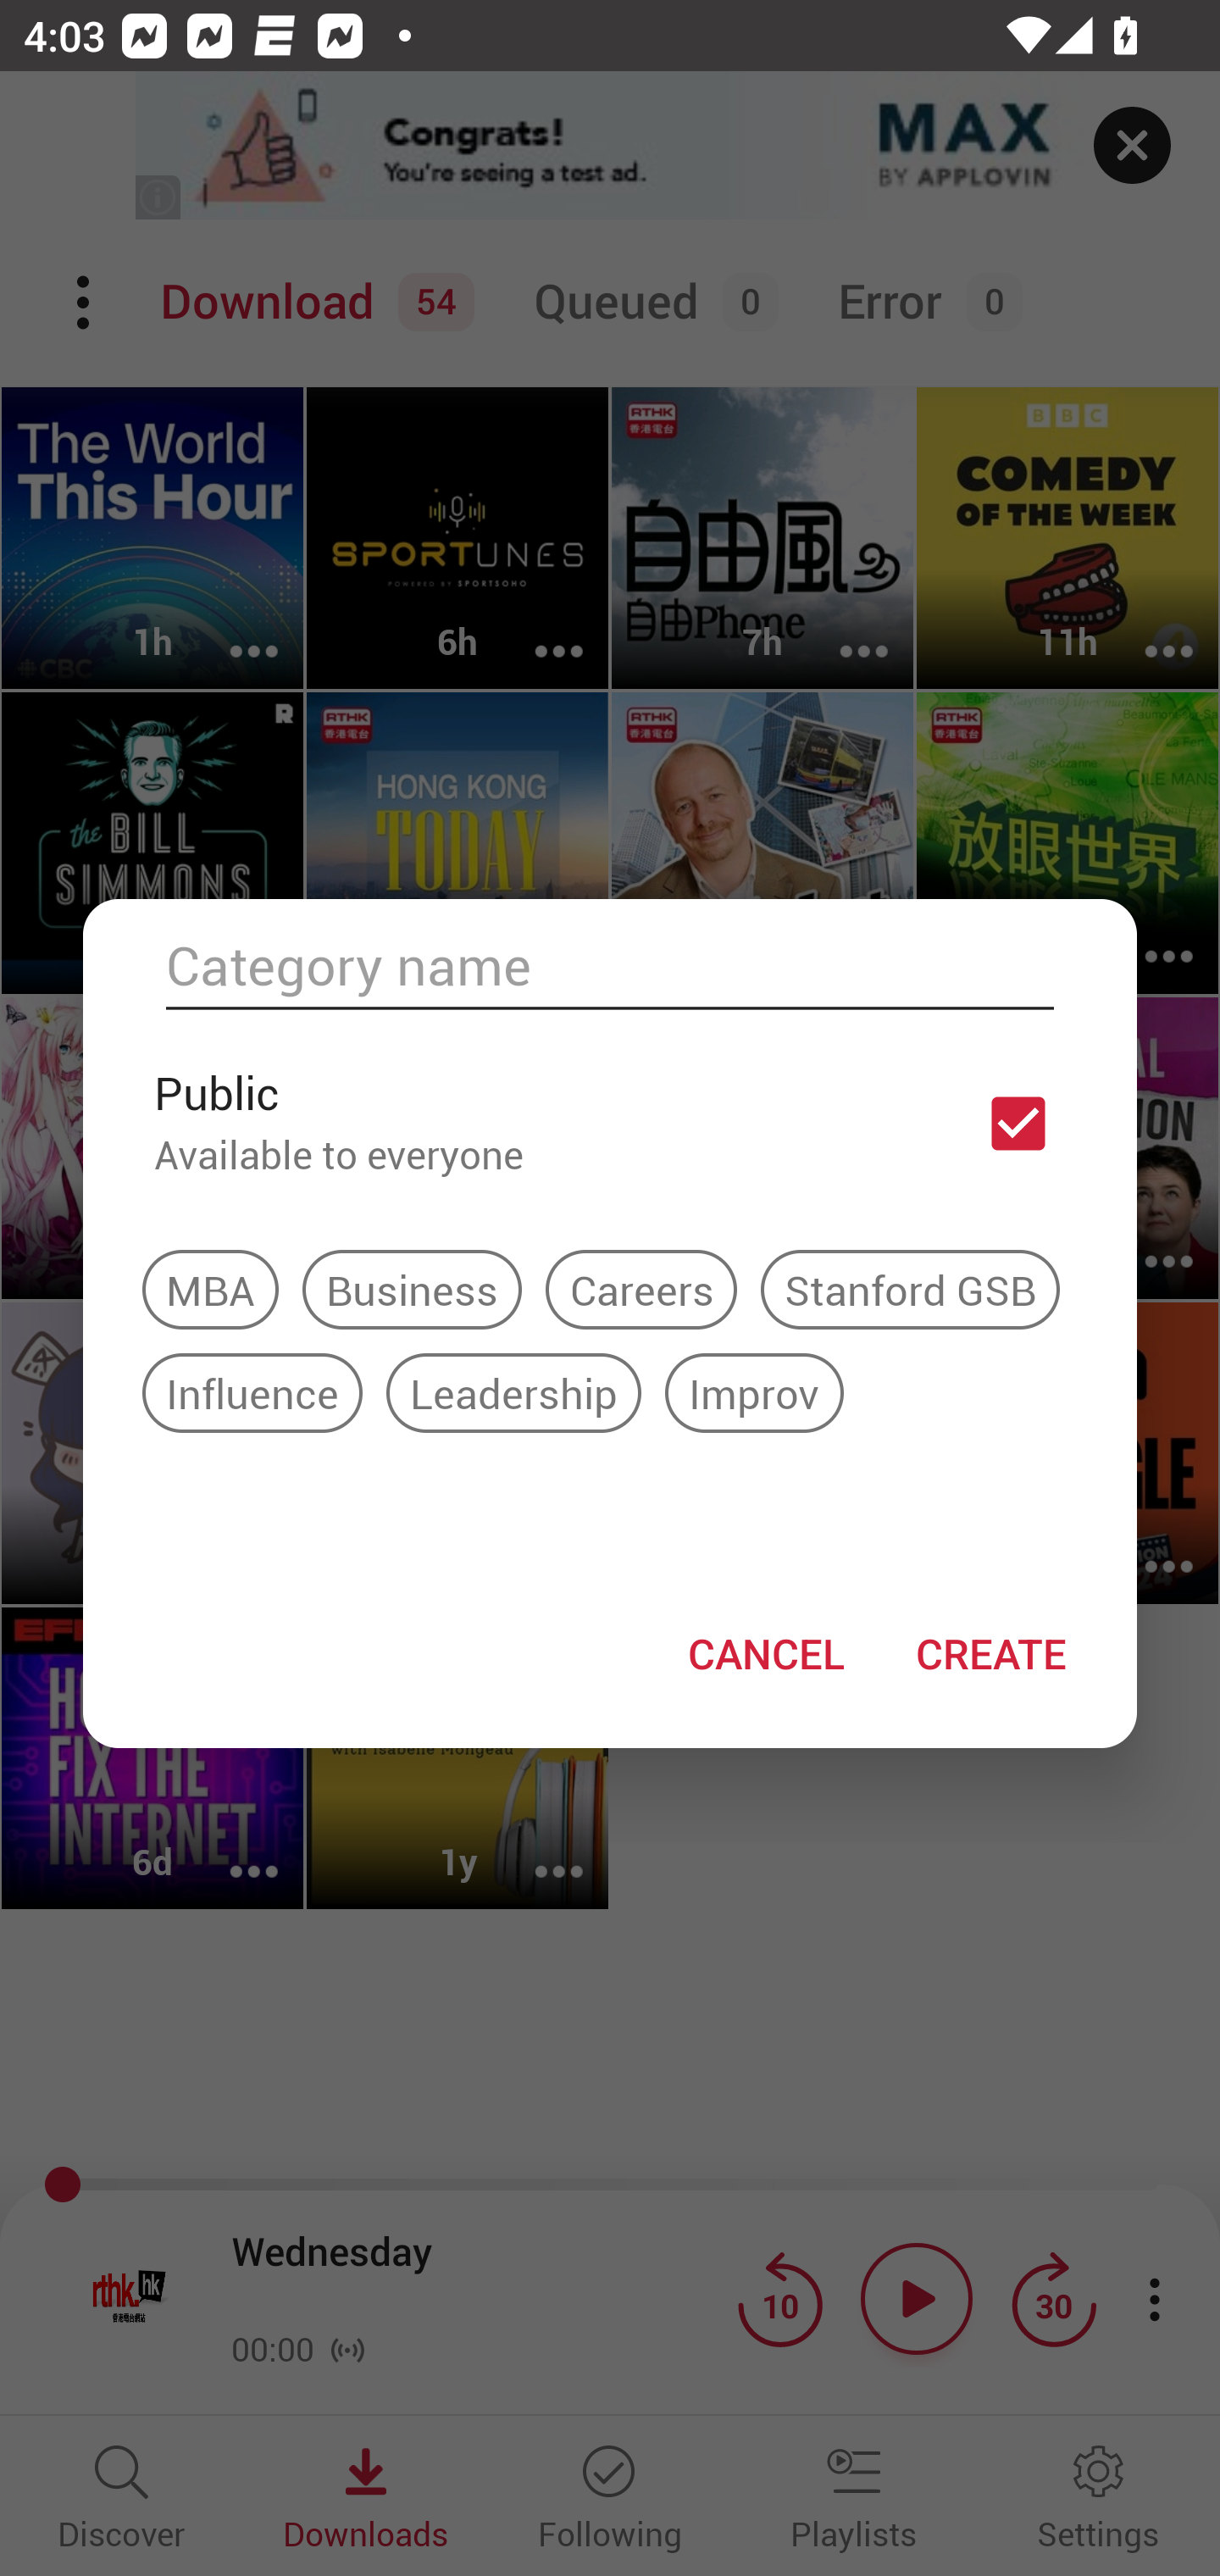 This screenshot has width=1220, height=2576. I want to click on Improv, so click(754, 1392).